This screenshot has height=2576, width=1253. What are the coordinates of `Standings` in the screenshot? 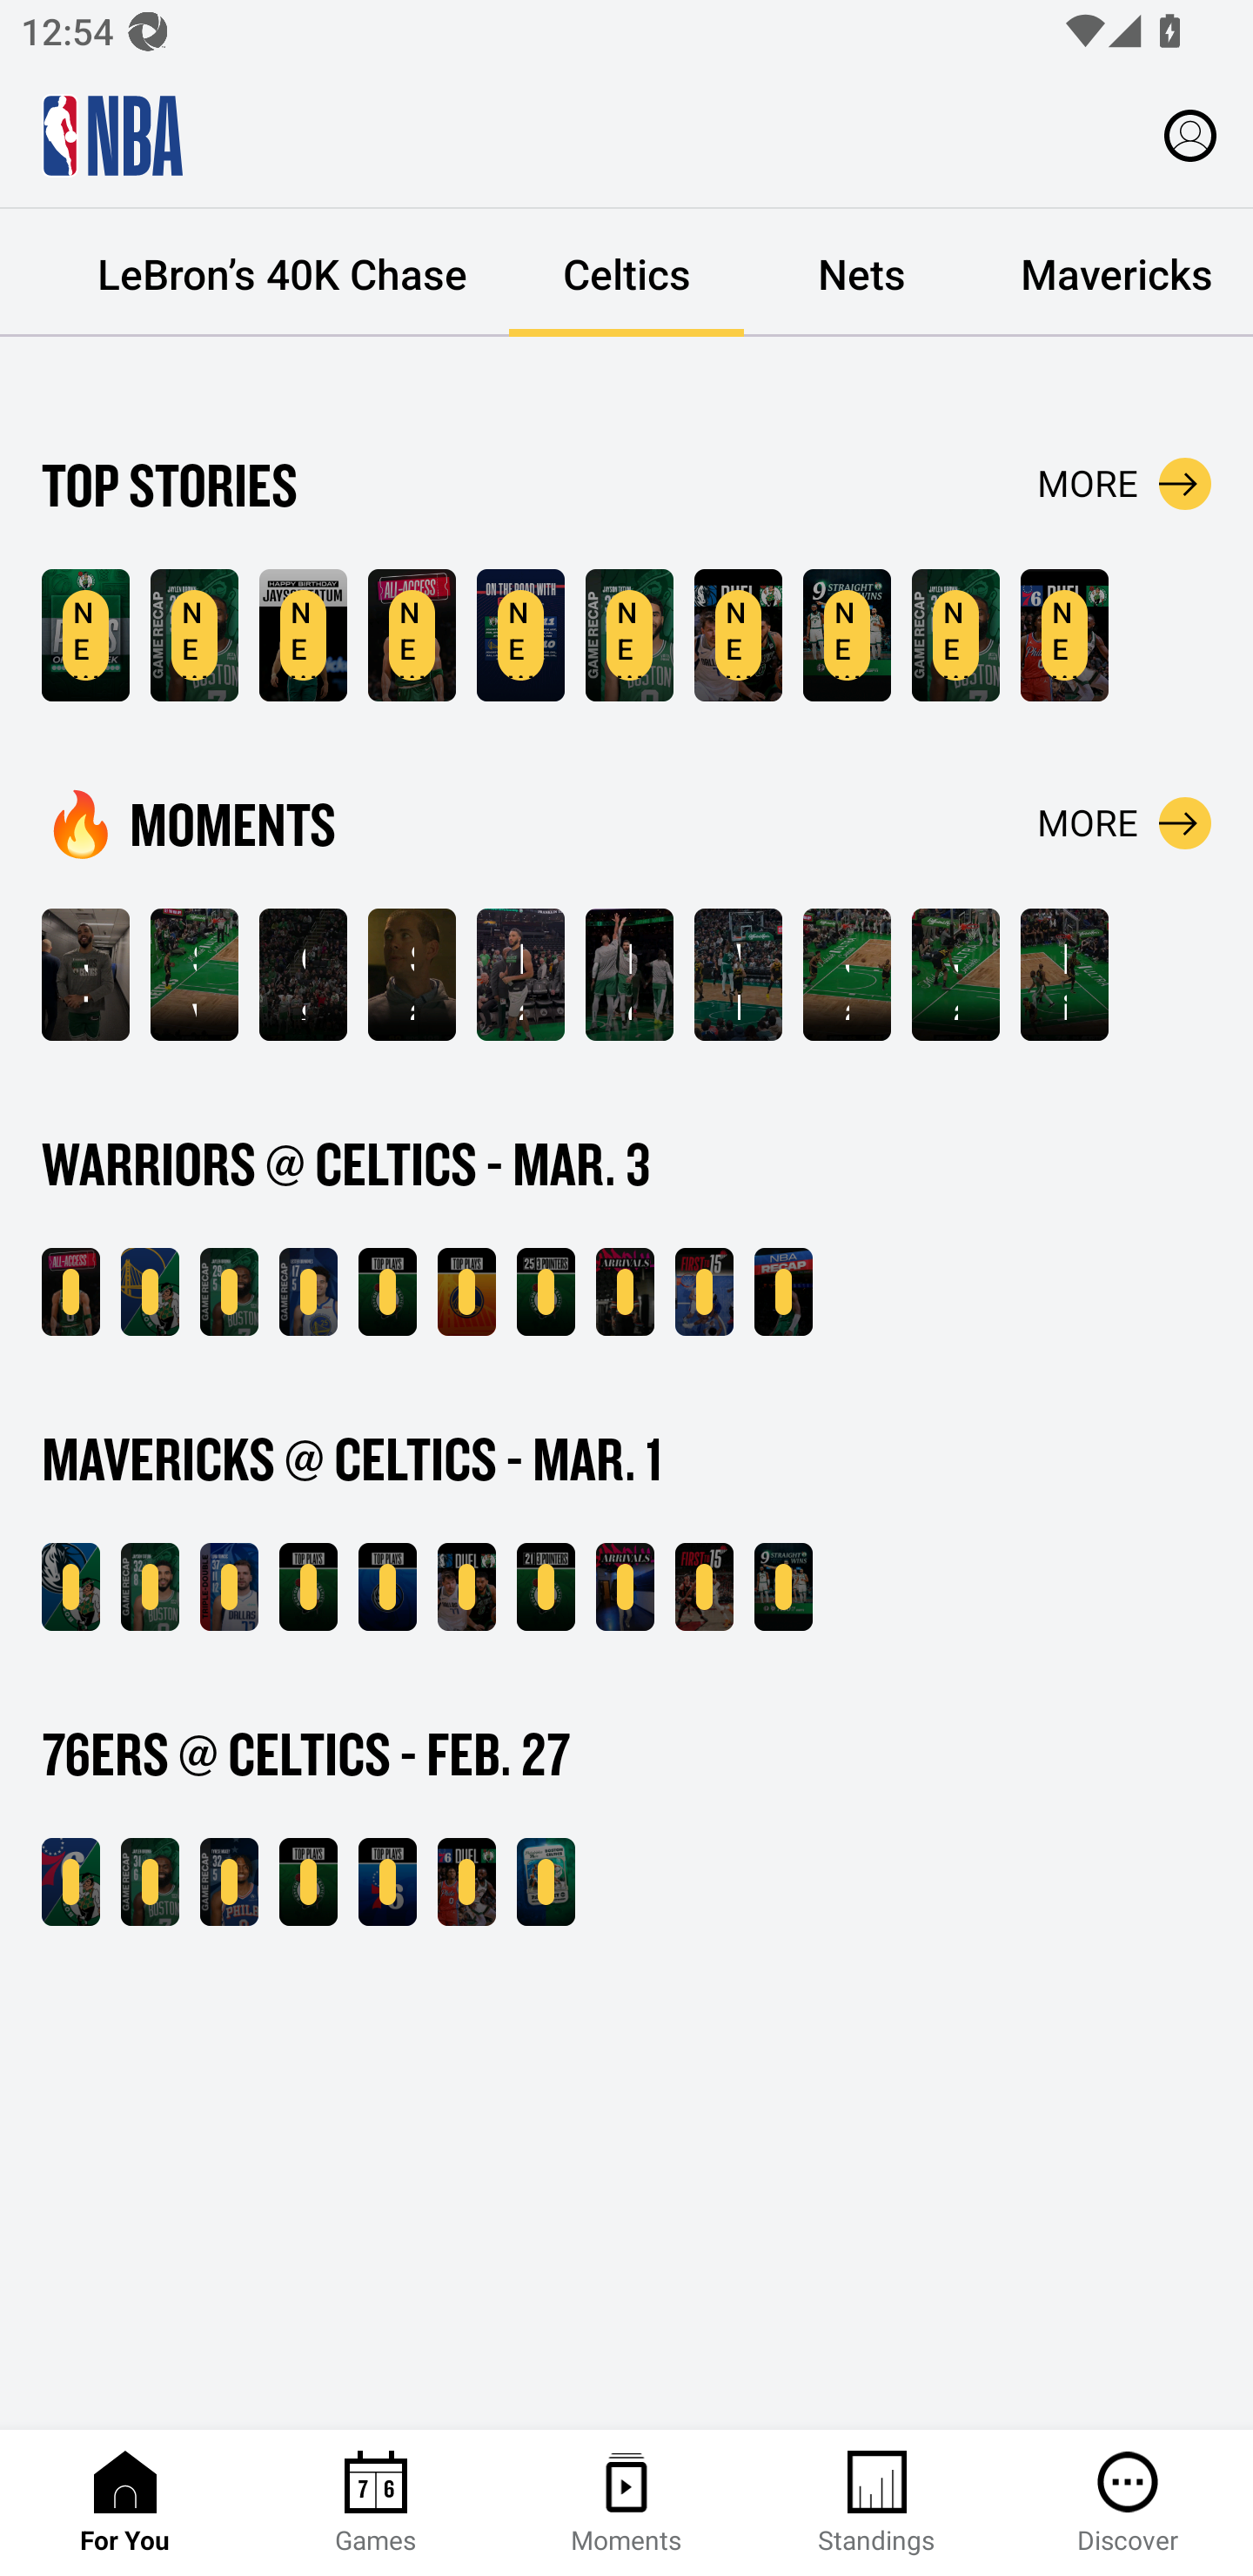 It's located at (877, 2503).